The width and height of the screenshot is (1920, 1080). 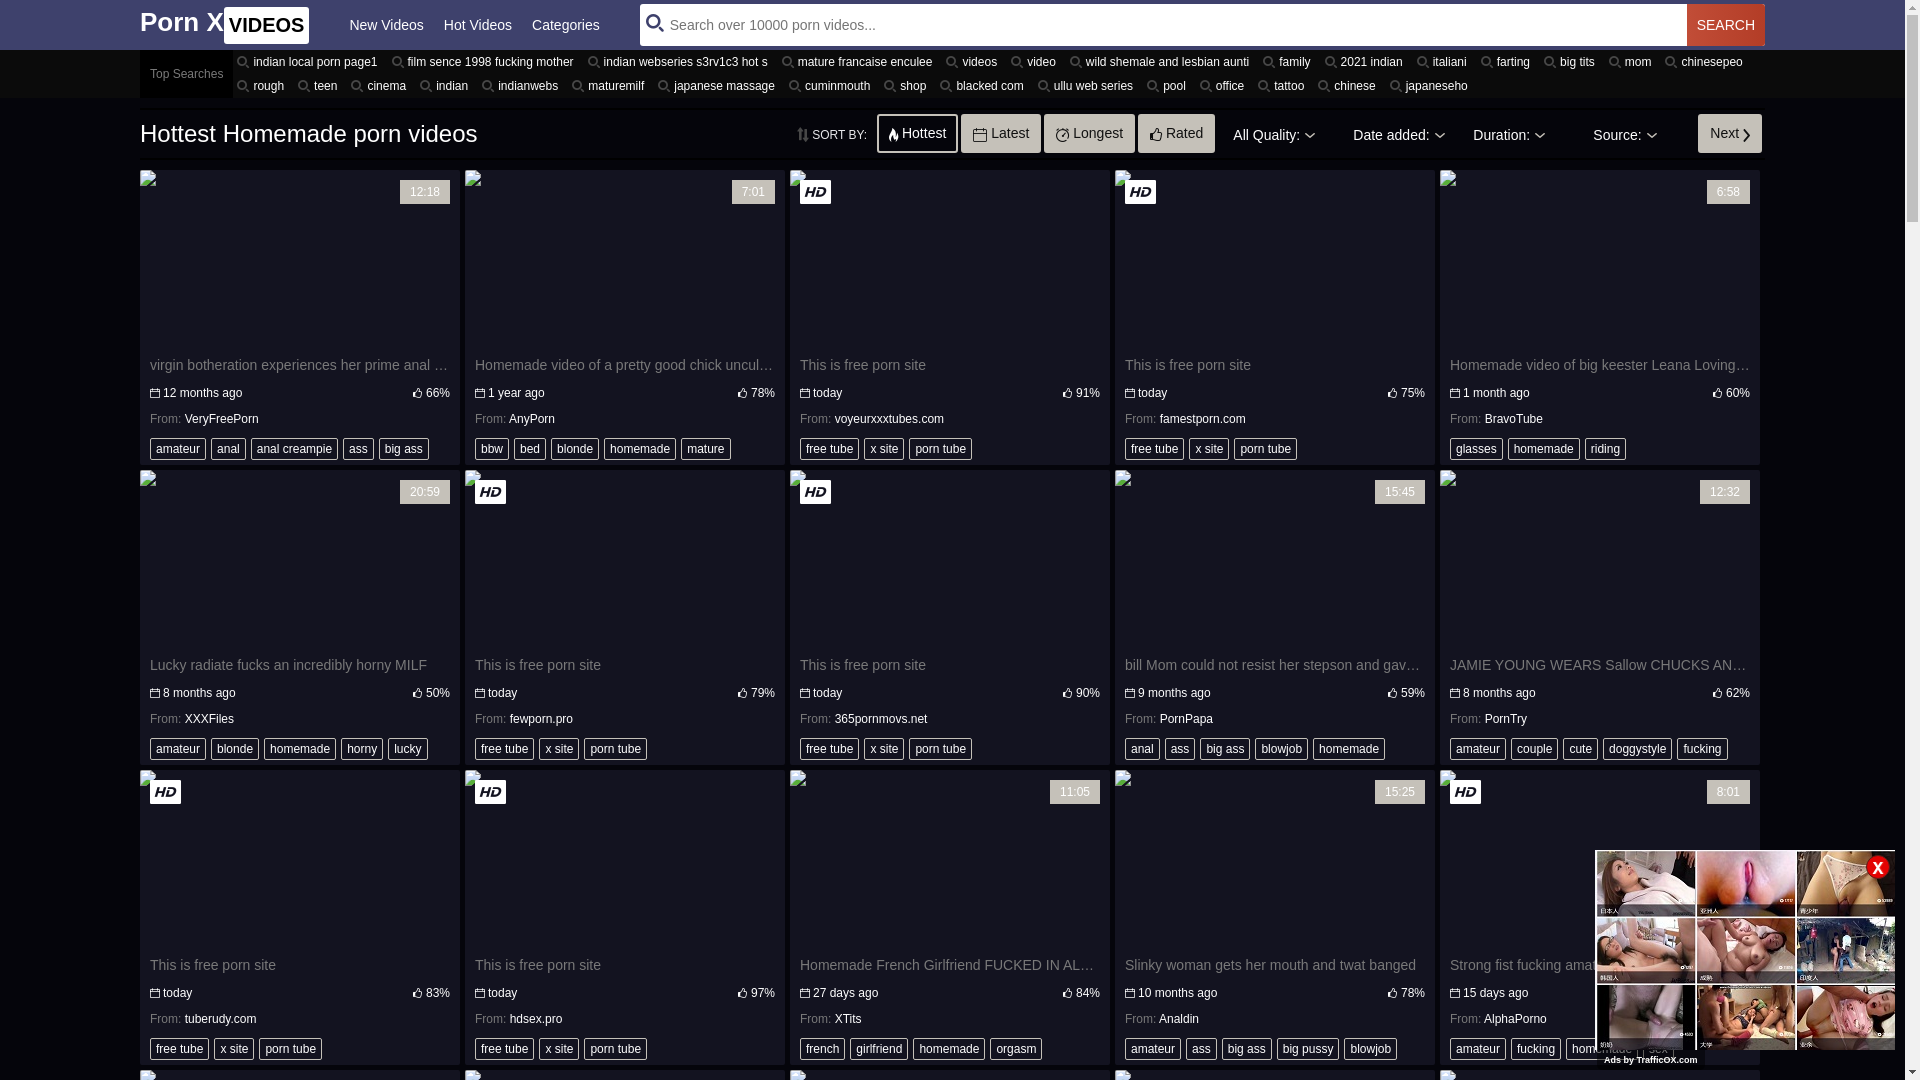 I want to click on big ass, so click(x=404, y=449).